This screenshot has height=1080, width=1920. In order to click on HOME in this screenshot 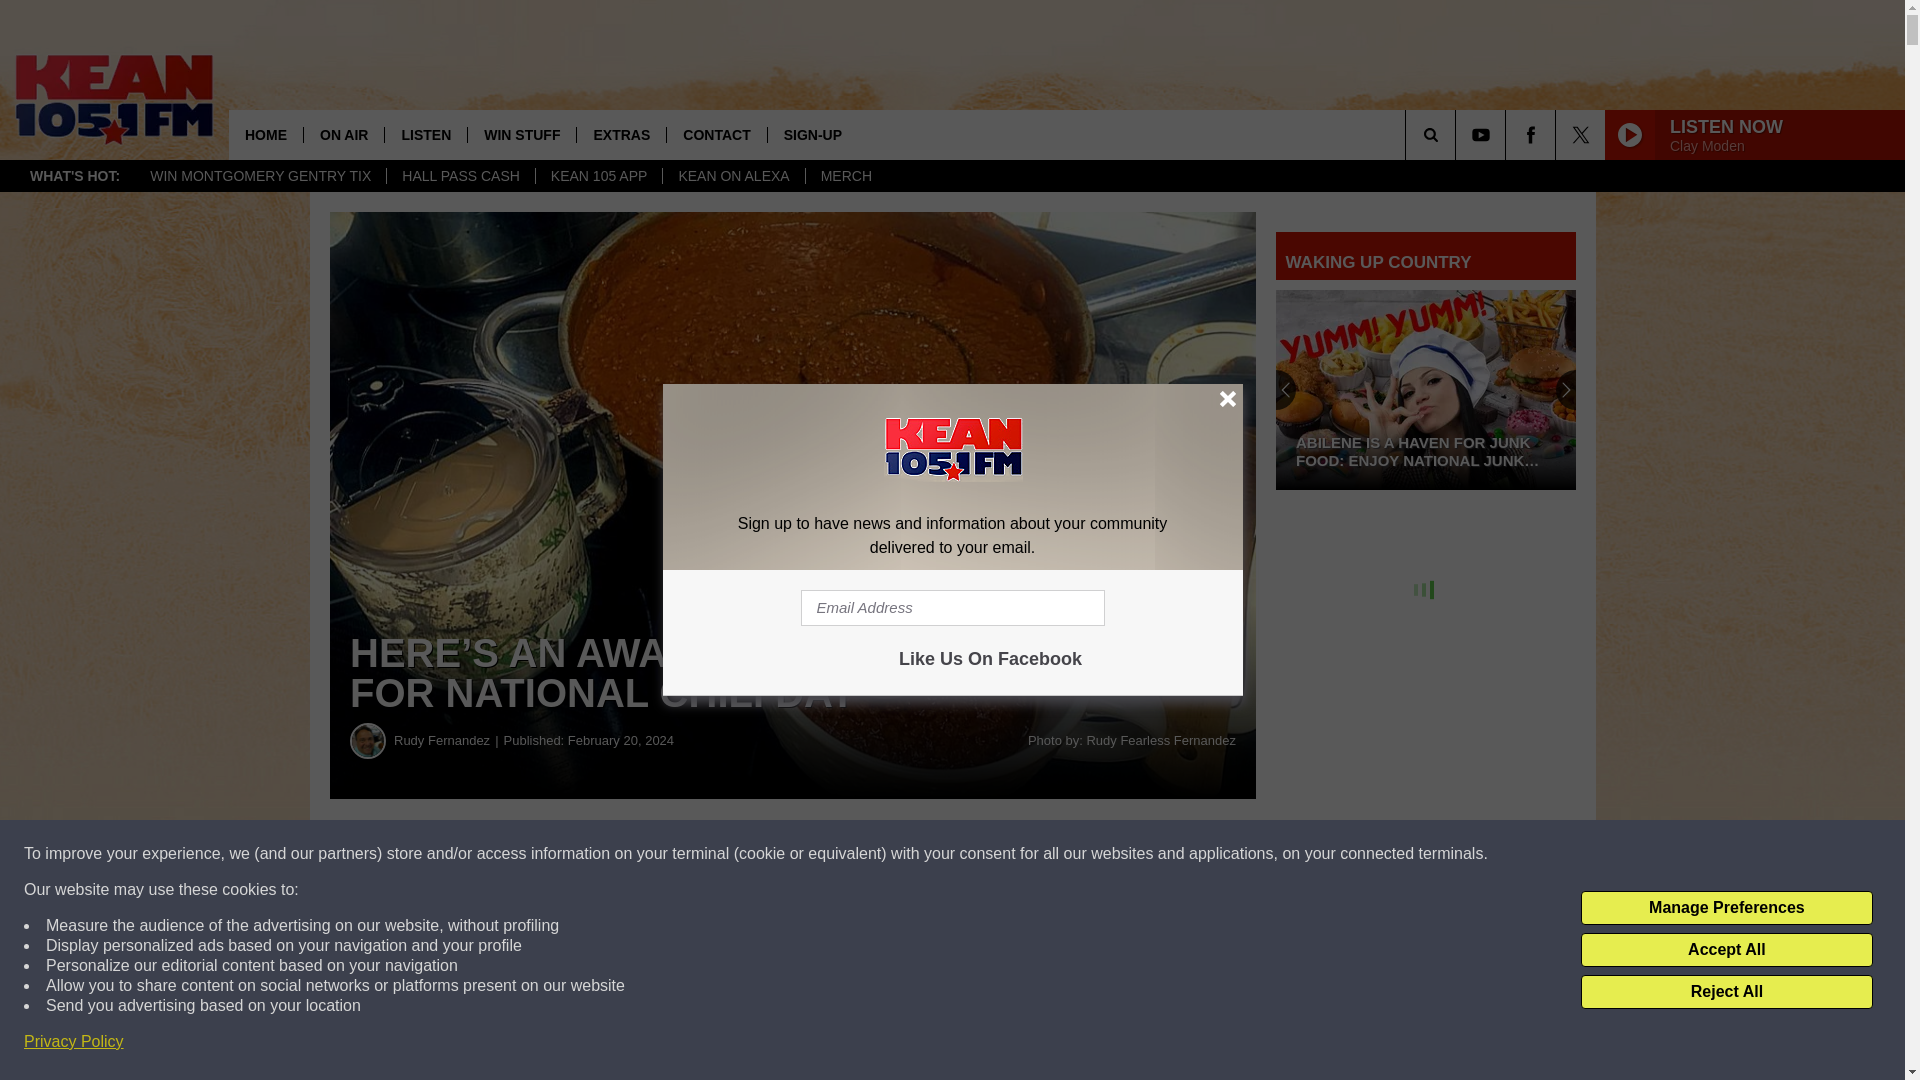, I will do `click(266, 134)`.